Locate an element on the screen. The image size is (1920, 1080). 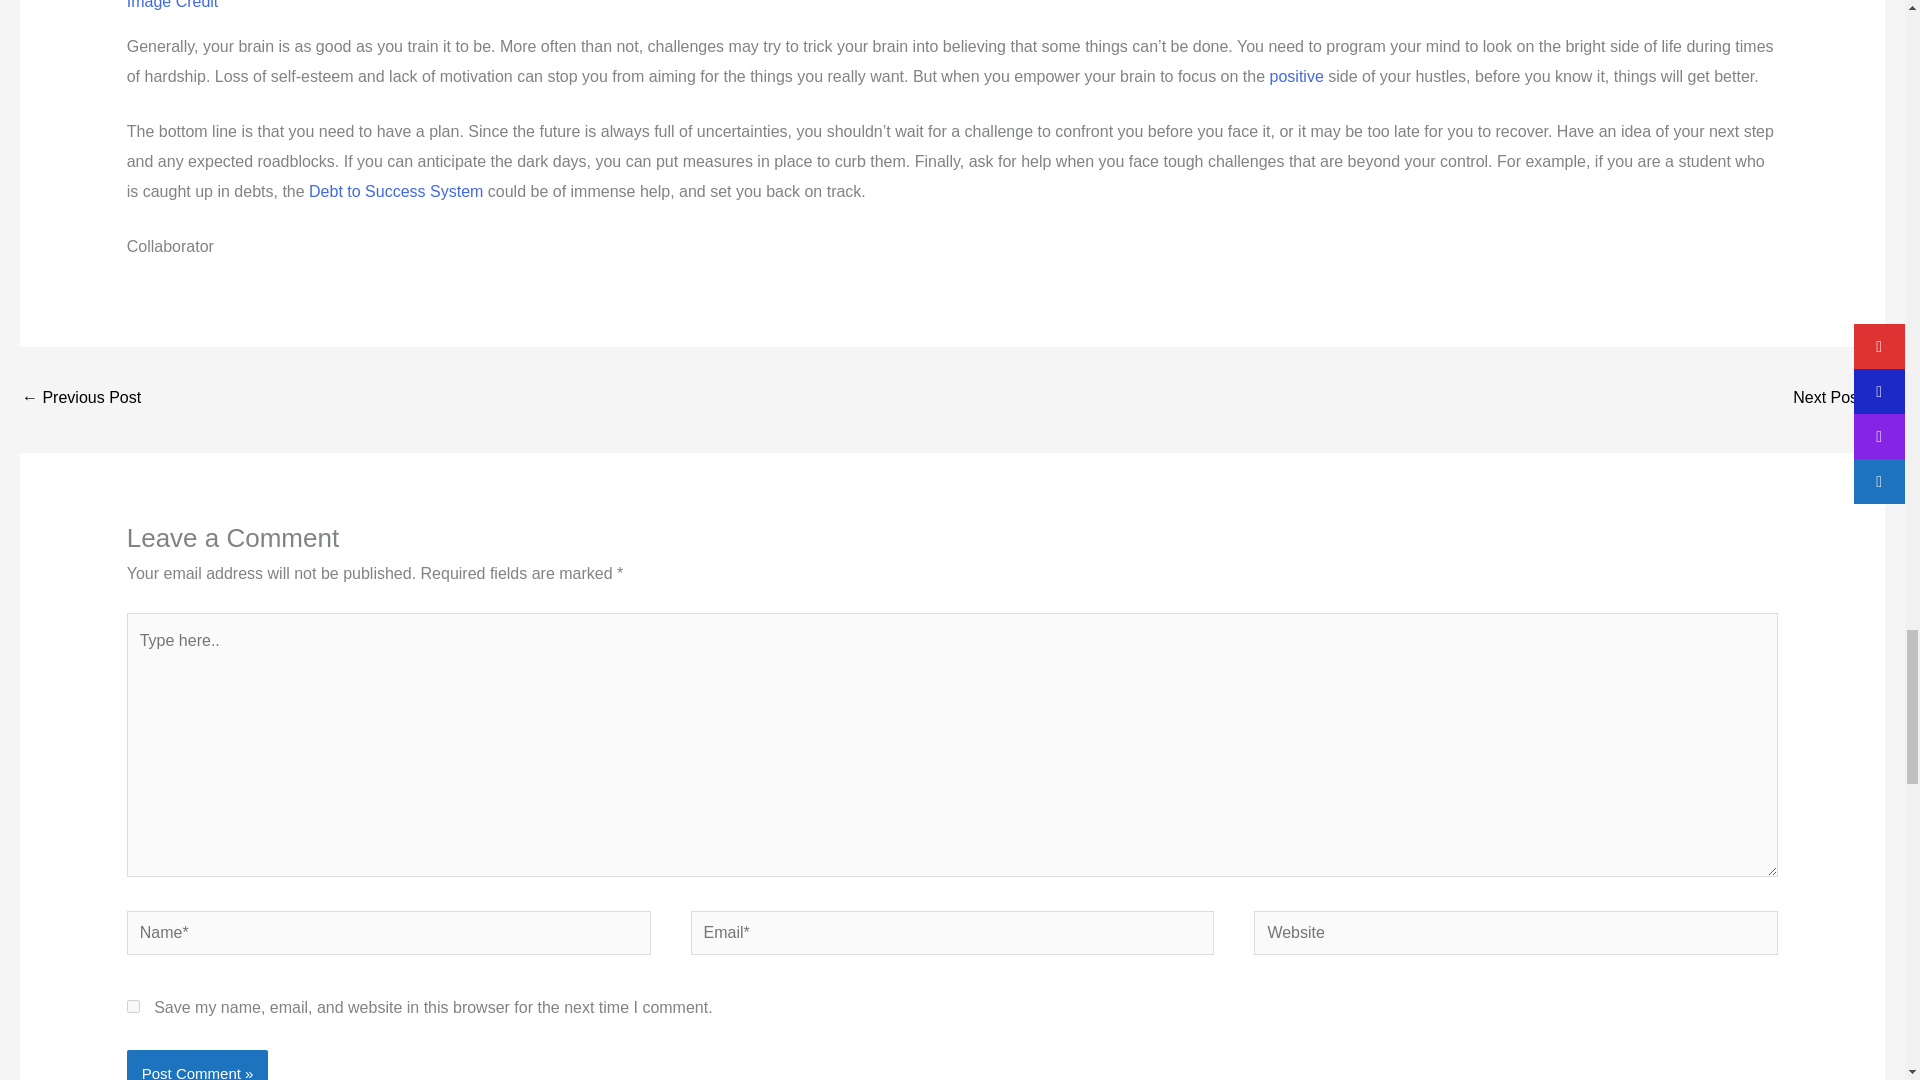
11 Powerful Actions To Arrive At Where You Want To Be is located at coordinates (1838, 399).